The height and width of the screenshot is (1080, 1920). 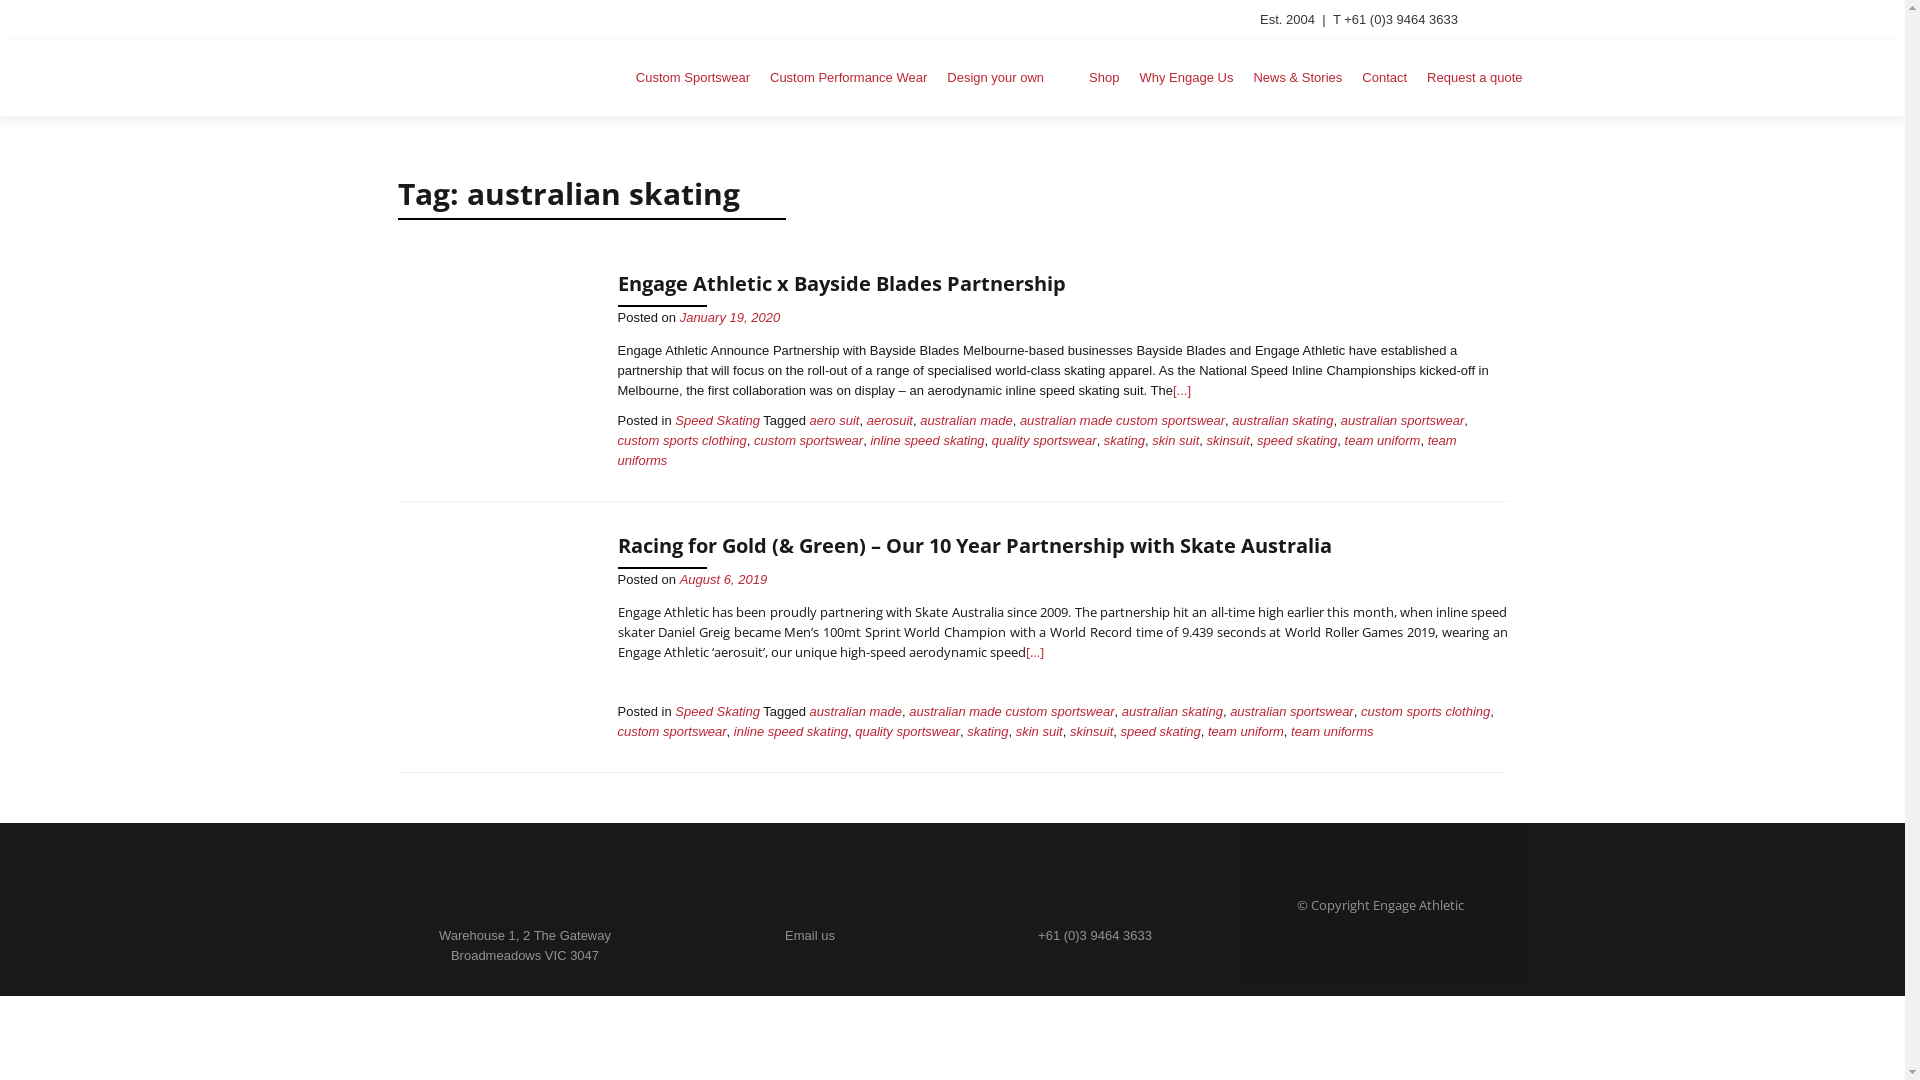 What do you see at coordinates (693, 78) in the screenshot?
I see `Custom Sportswear` at bounding box center [693, 78].